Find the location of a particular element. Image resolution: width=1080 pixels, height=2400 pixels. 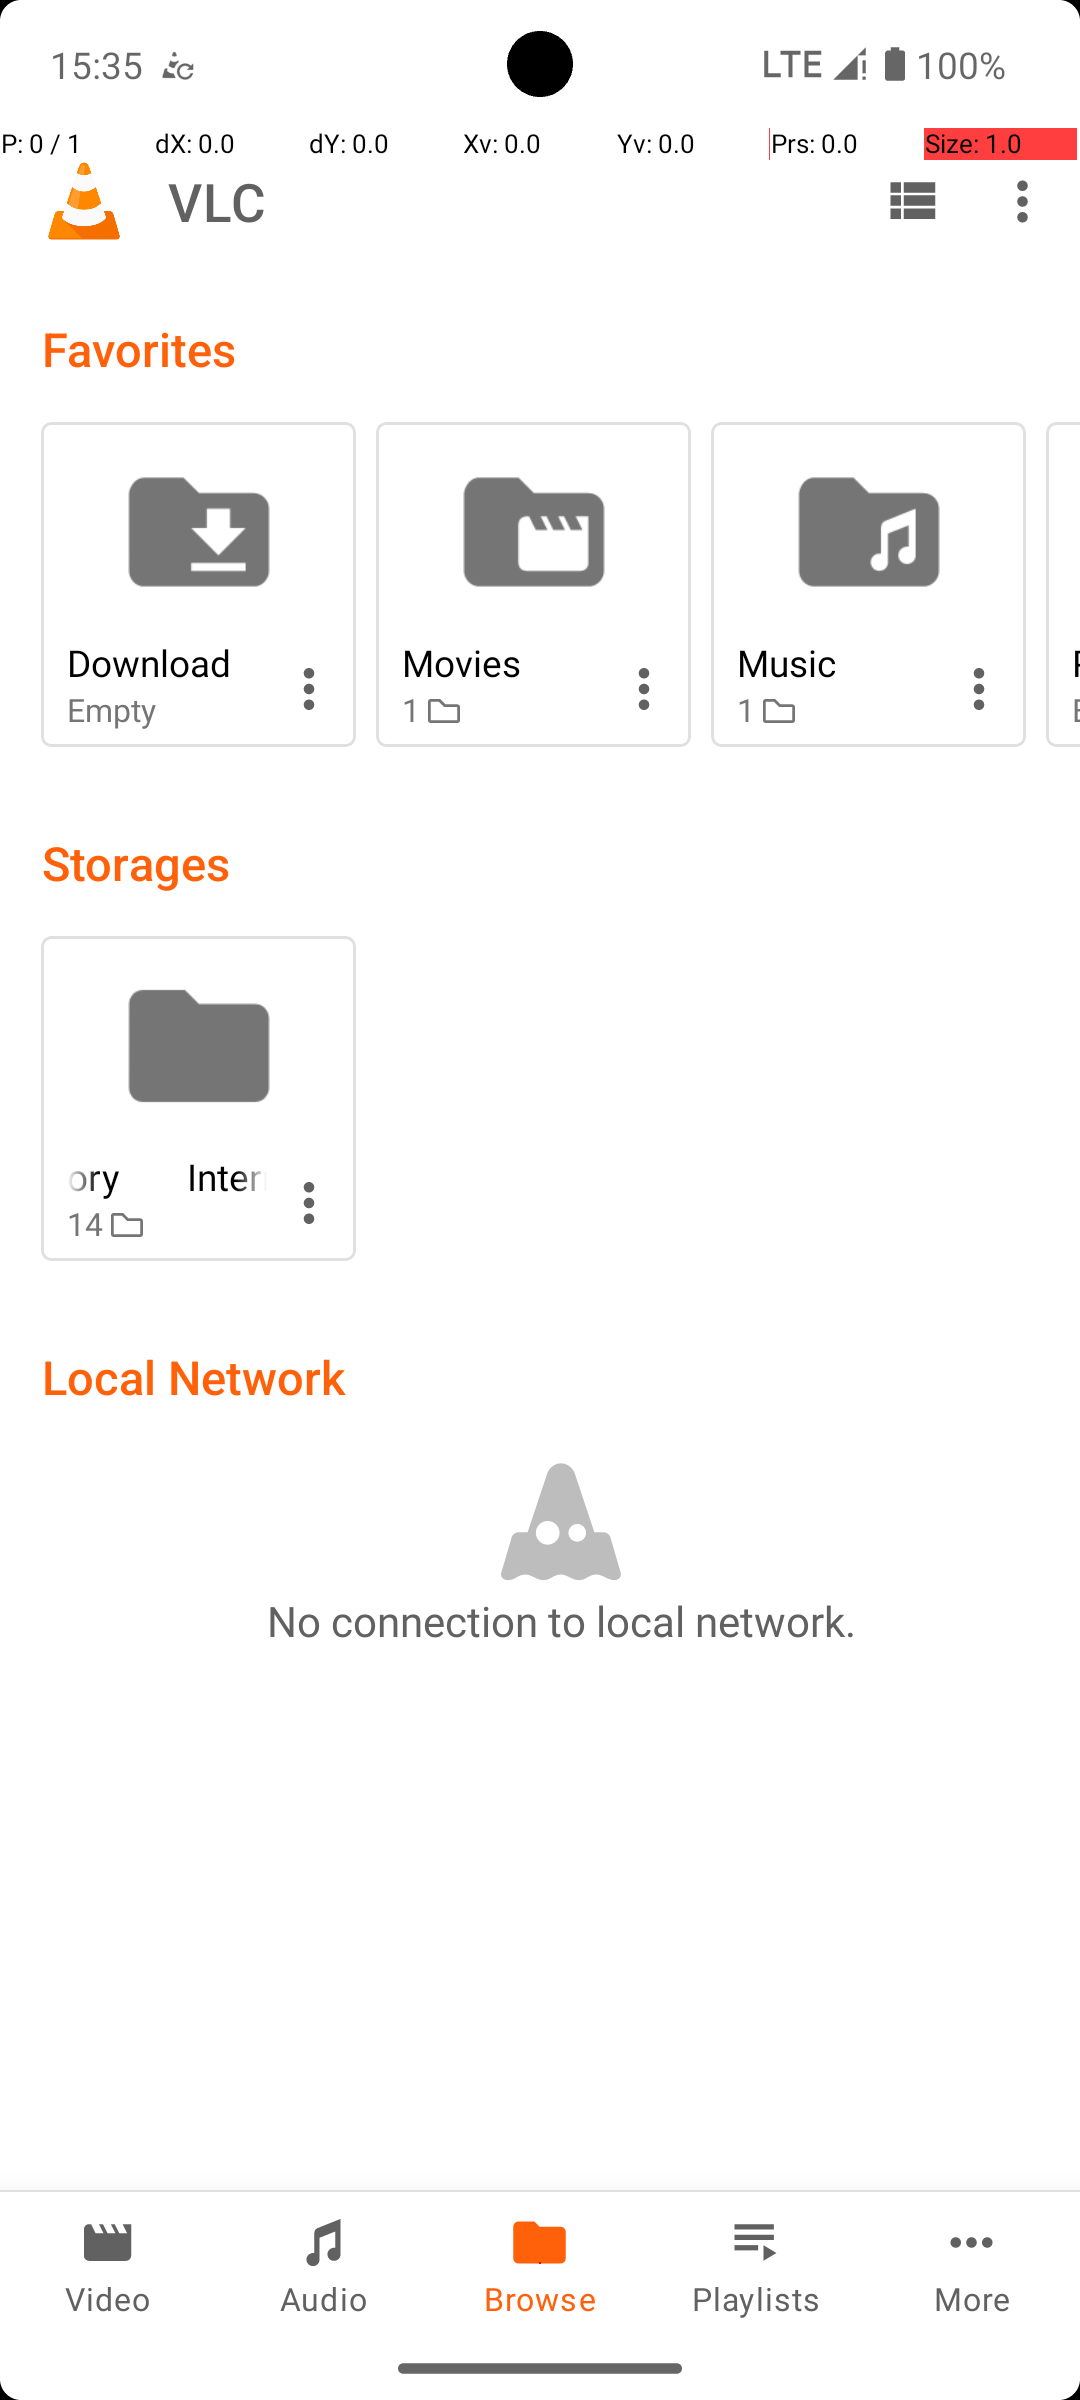

Favorite: Podcasts, Empty is located at coordinates (1063, 584).